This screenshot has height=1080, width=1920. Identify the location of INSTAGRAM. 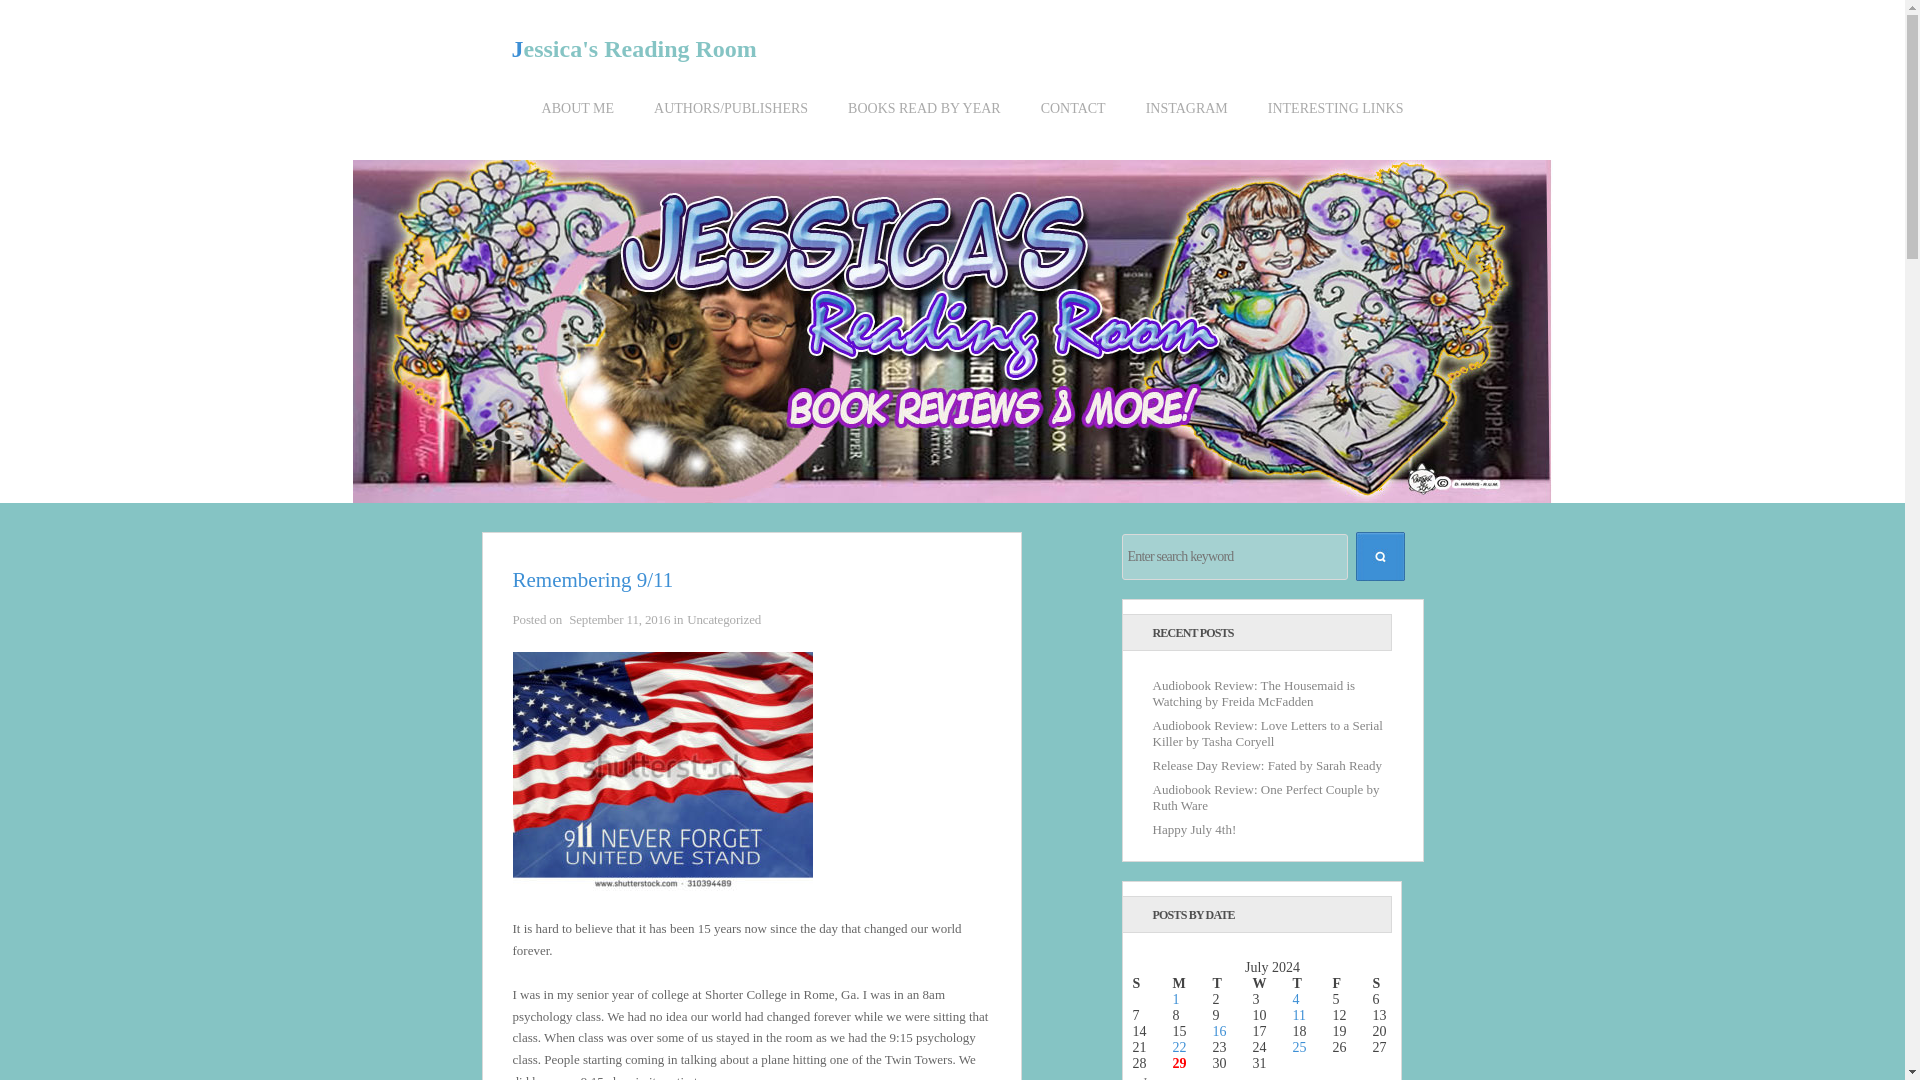
(1186, 124).